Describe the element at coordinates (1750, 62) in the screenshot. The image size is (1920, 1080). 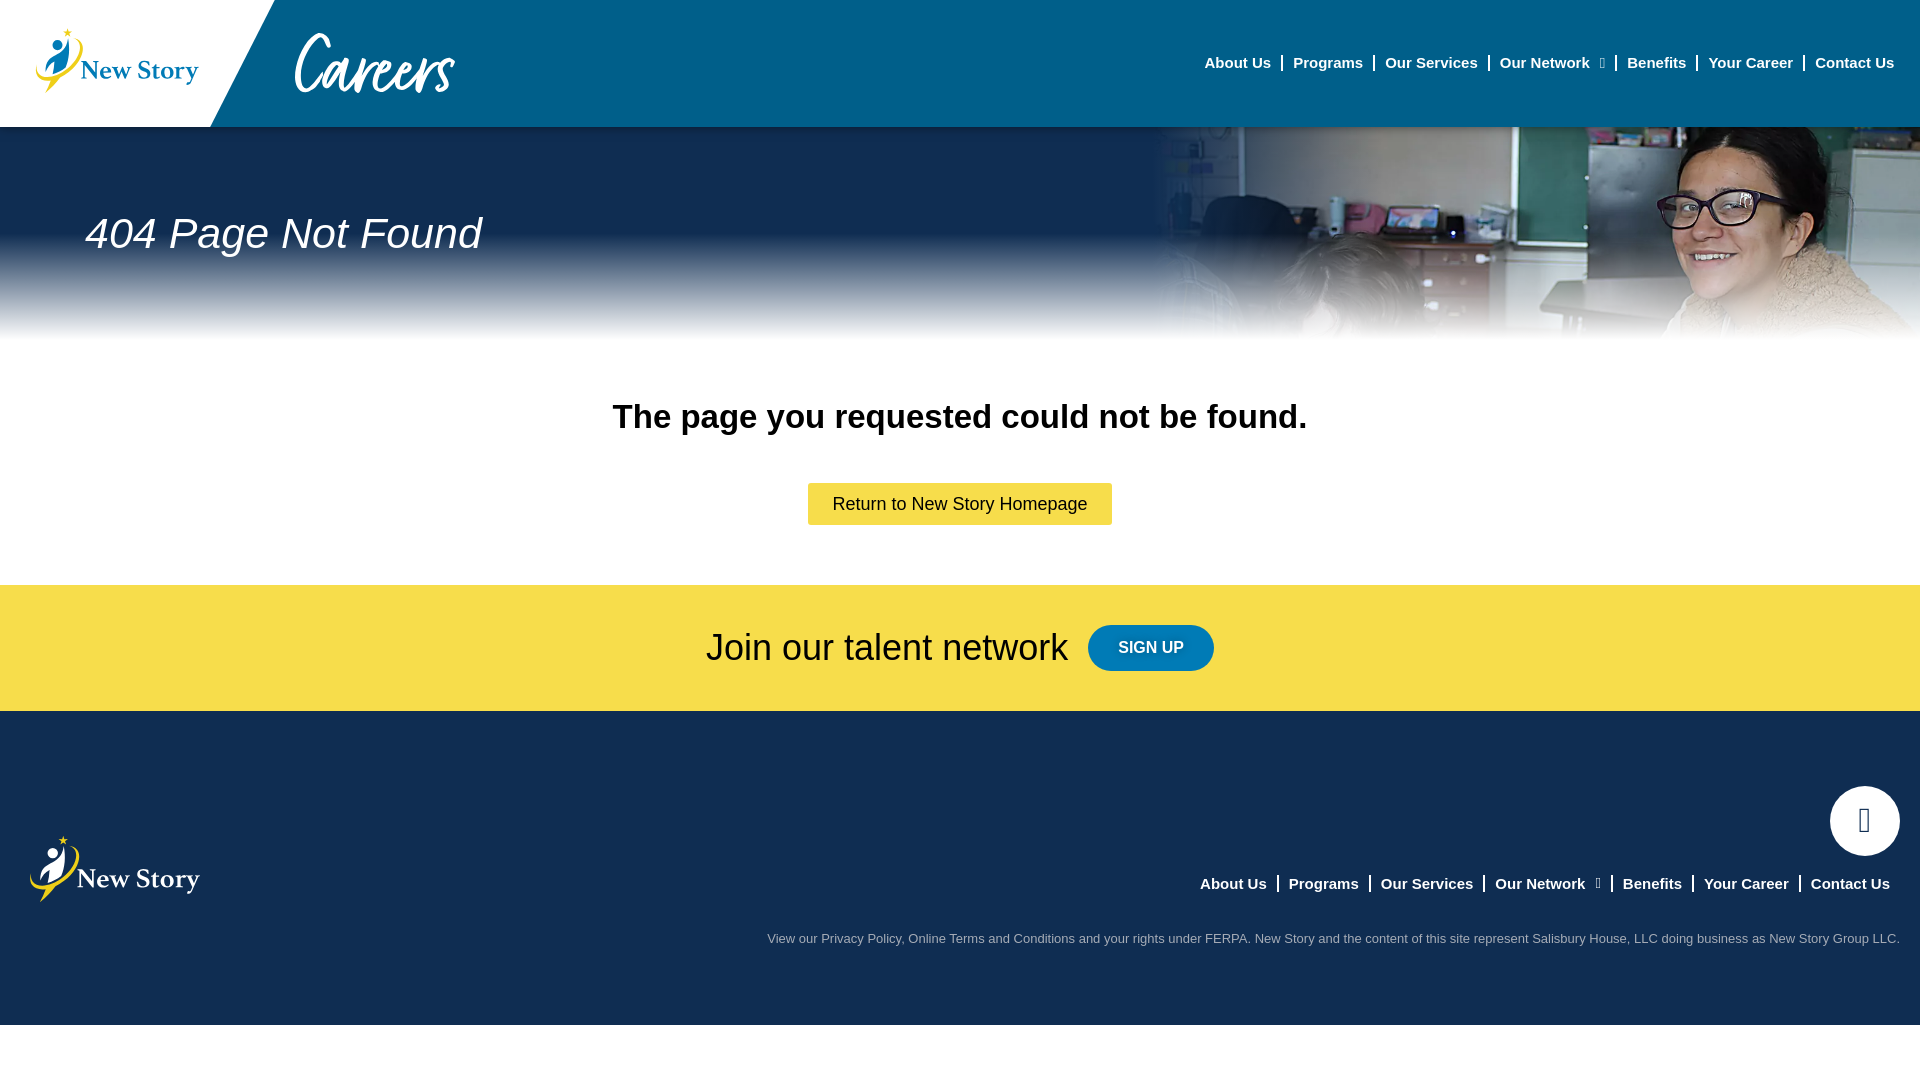
I see `Your Career` at that location.